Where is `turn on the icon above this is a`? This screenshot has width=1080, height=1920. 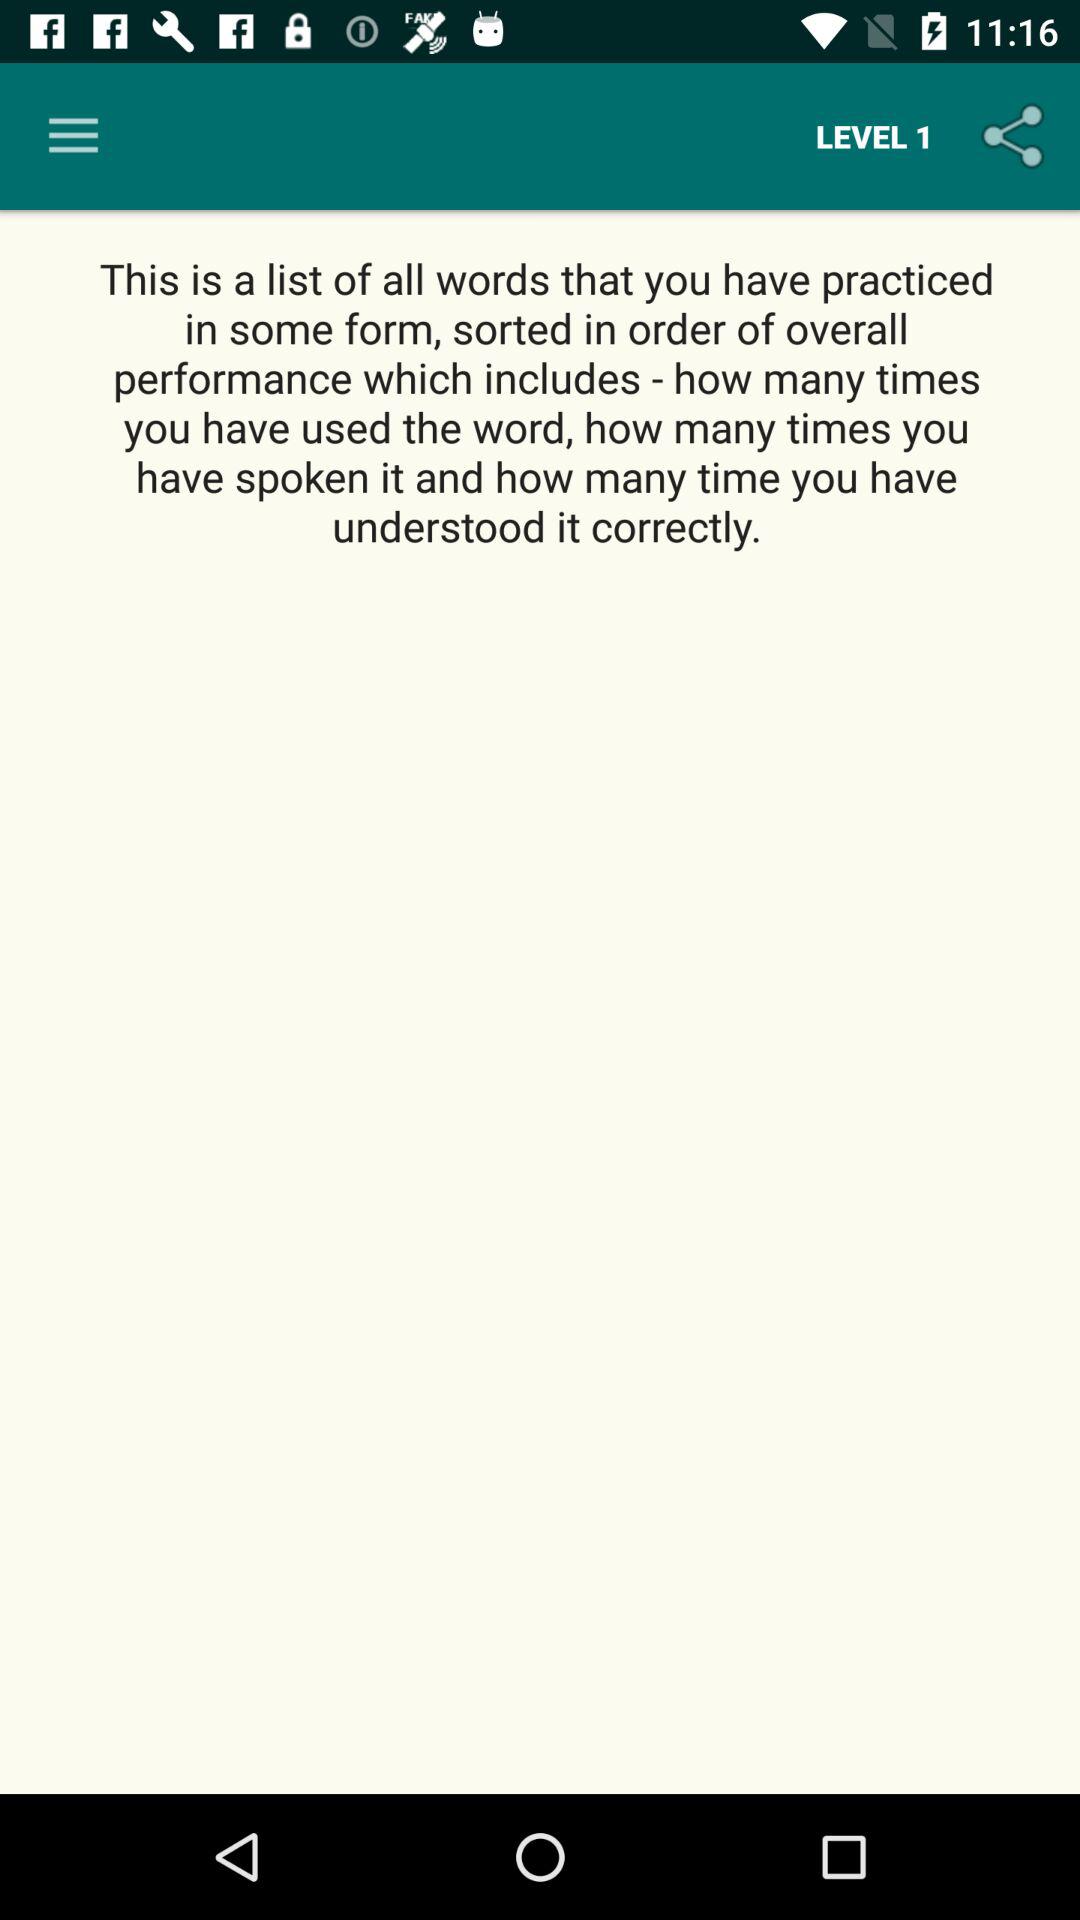
turn on the icon above this is a is located at coordinates (1016, 136).